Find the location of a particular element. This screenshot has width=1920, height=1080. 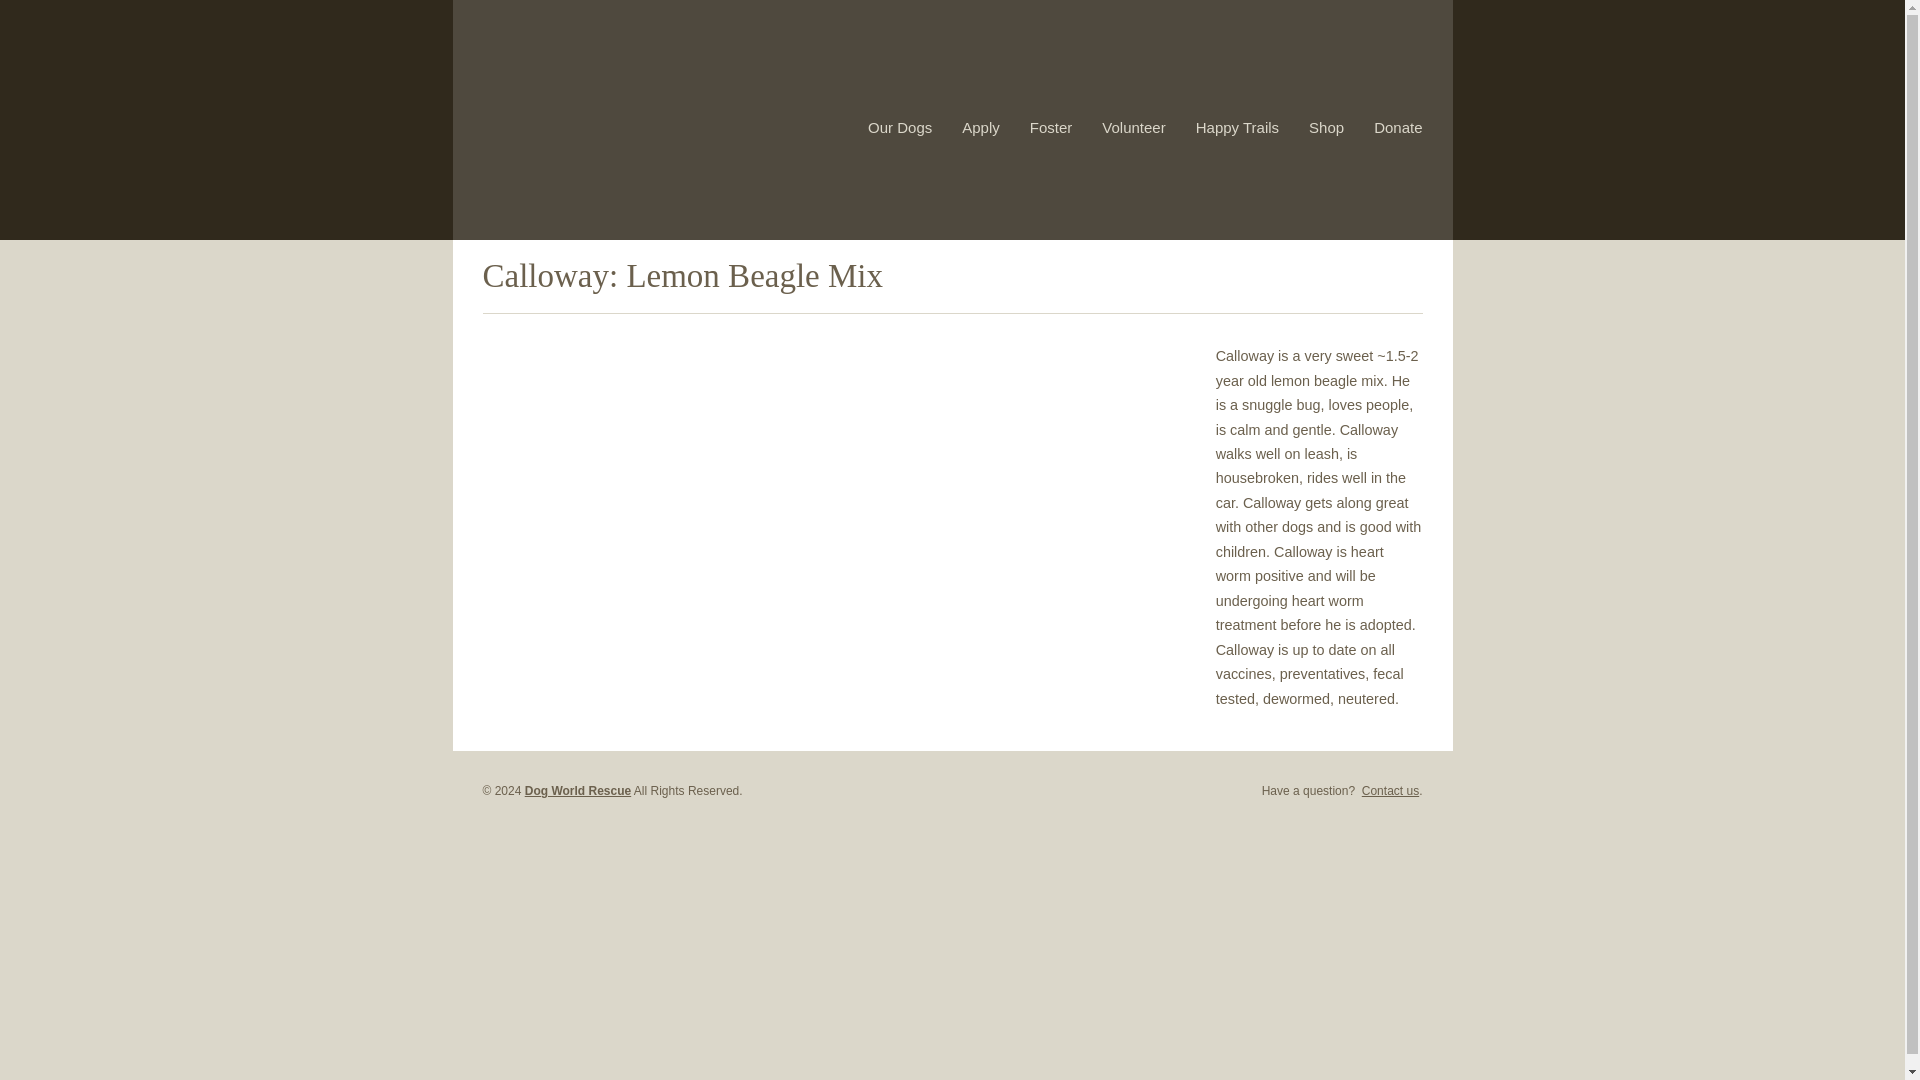

Foster is located at coordinates (1051, 127).